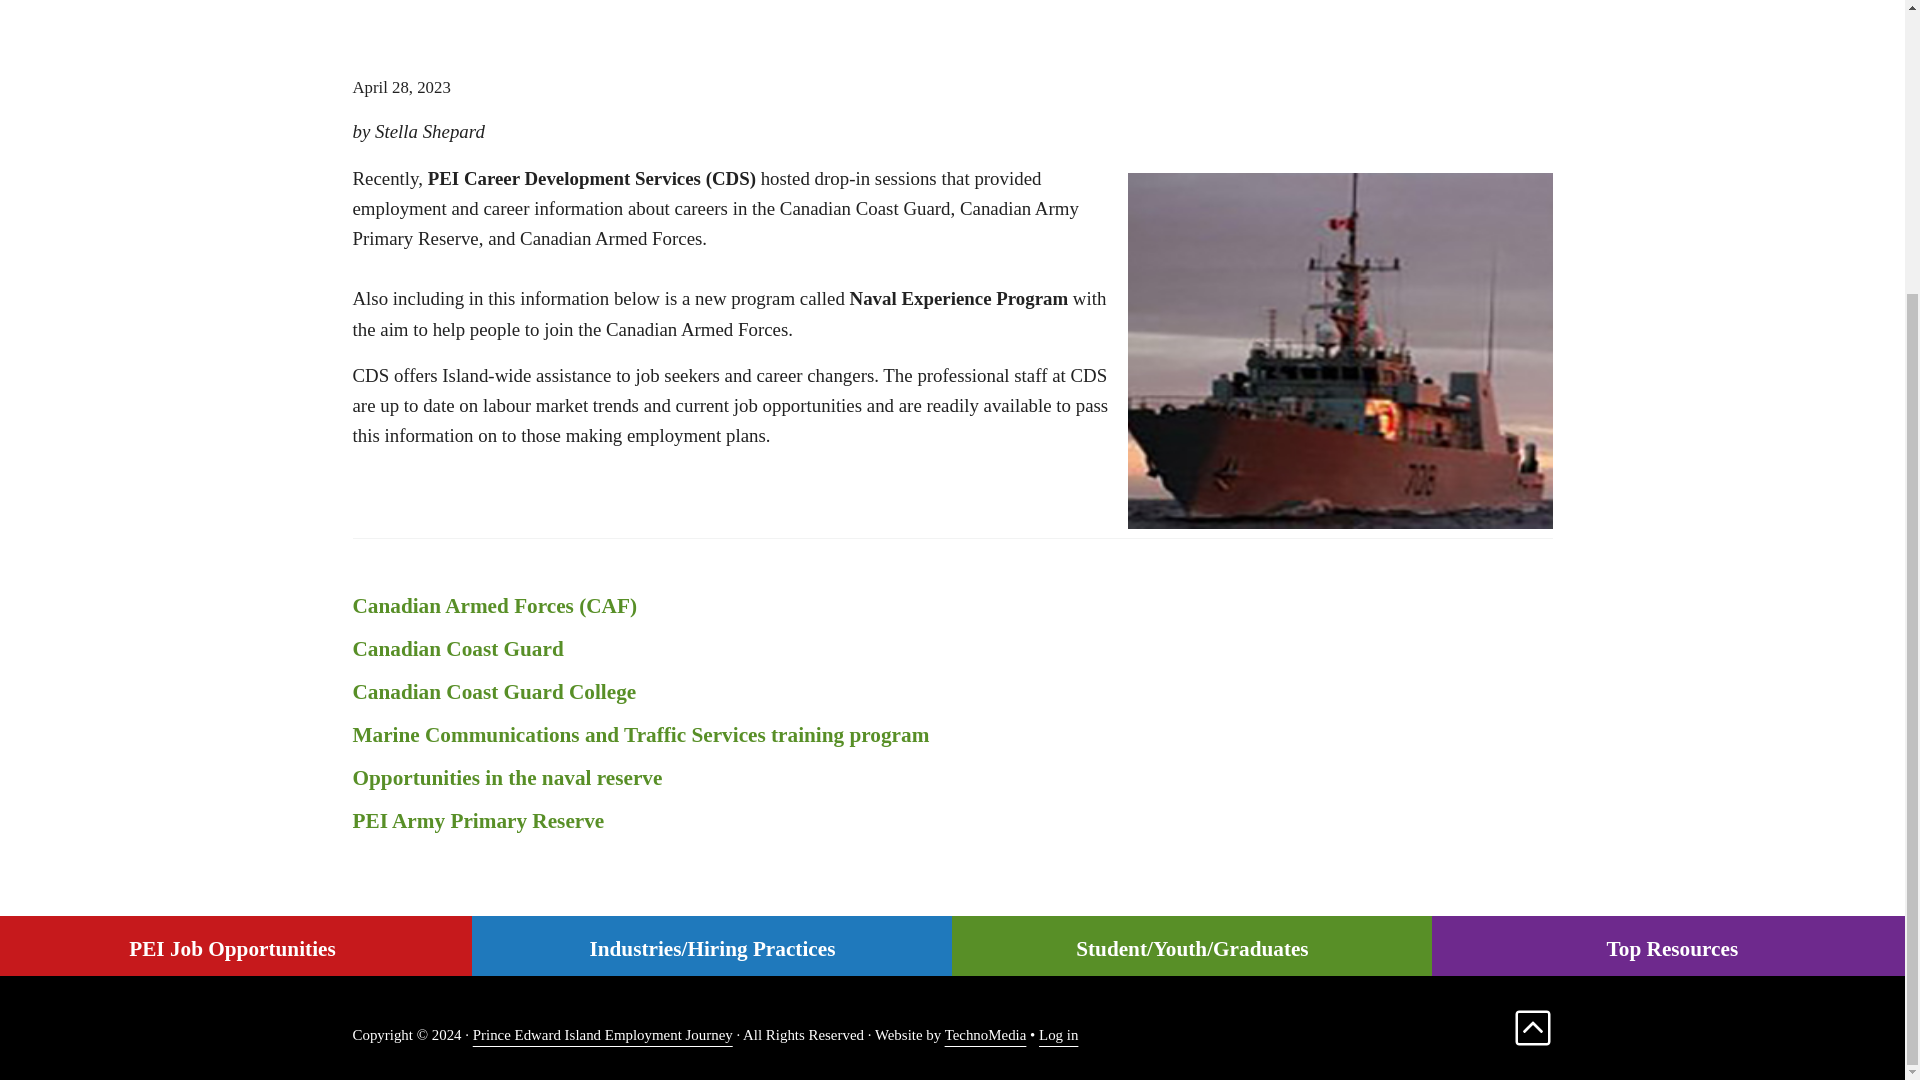 Image resolution: width=1920 pixels, height=1080 pixels. I want to click on PEI Army Primary Reserve, so click(951, 820).